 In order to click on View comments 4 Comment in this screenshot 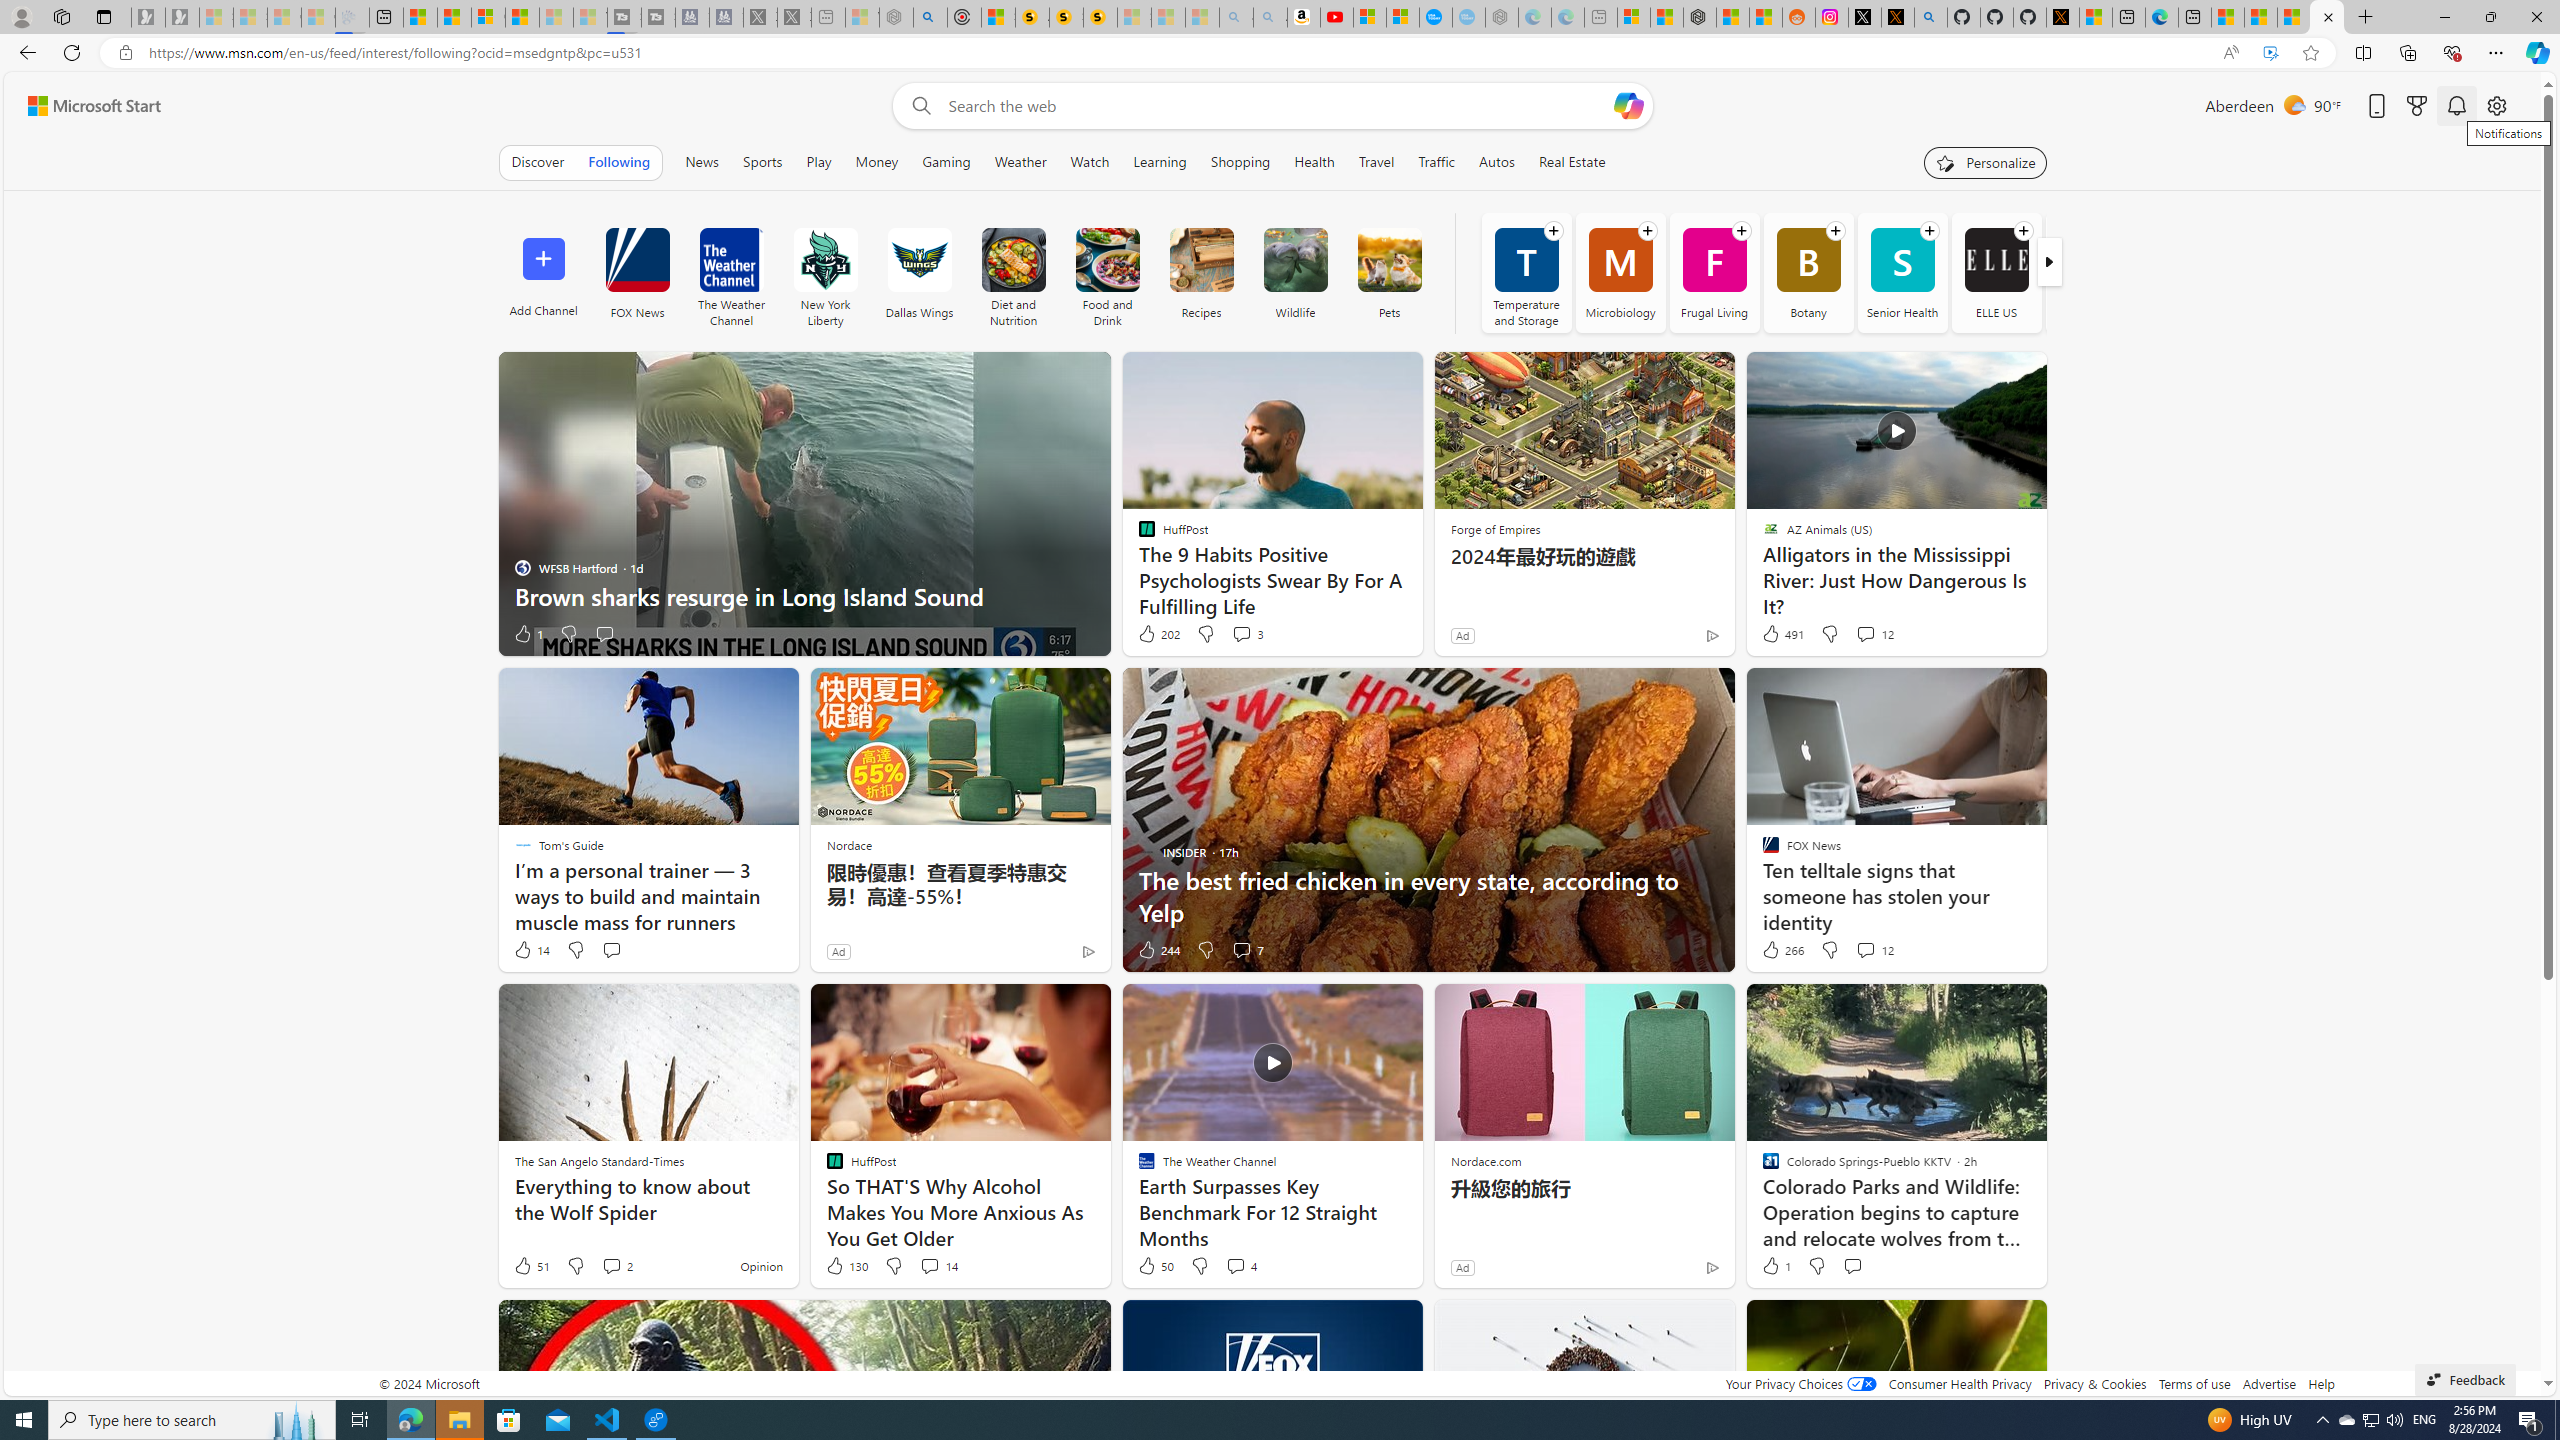, I will do `click(1236, 1265)`.